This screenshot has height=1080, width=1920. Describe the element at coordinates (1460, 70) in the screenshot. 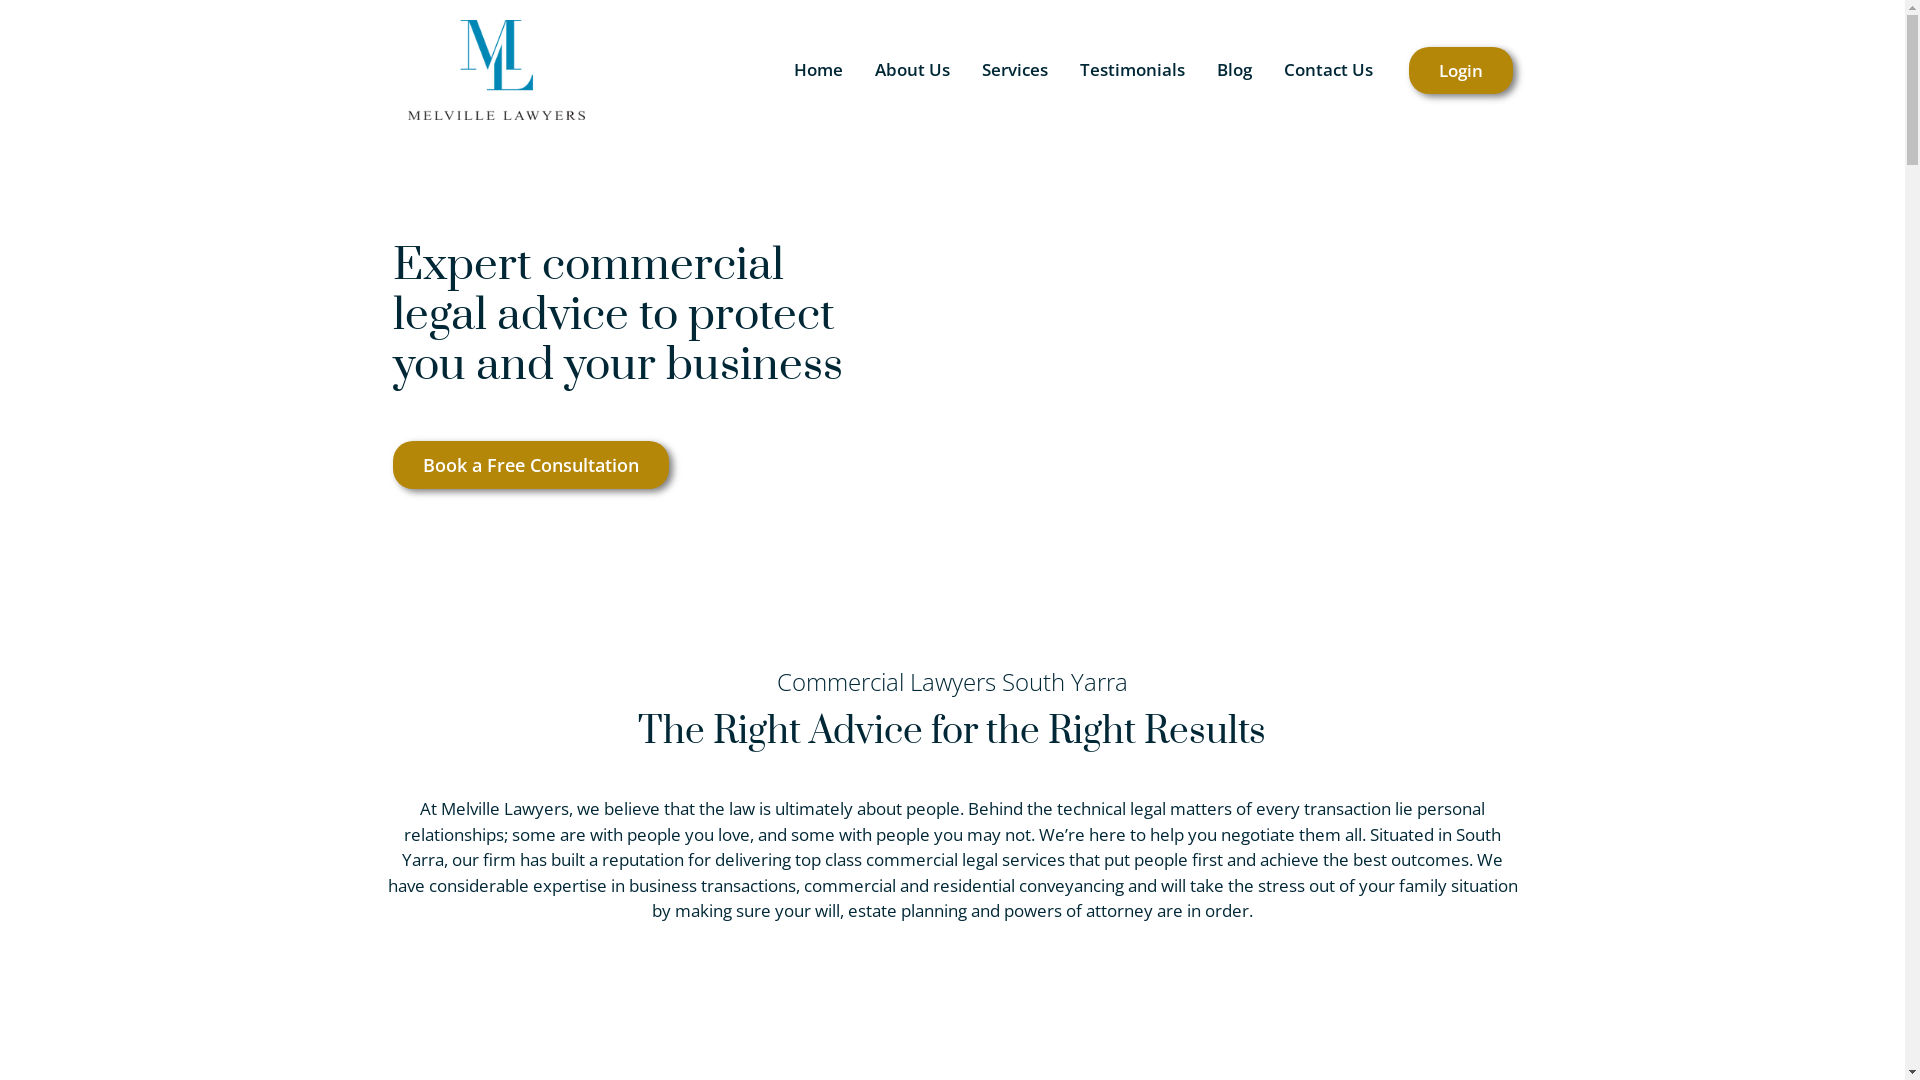

I see `Login` at that location.